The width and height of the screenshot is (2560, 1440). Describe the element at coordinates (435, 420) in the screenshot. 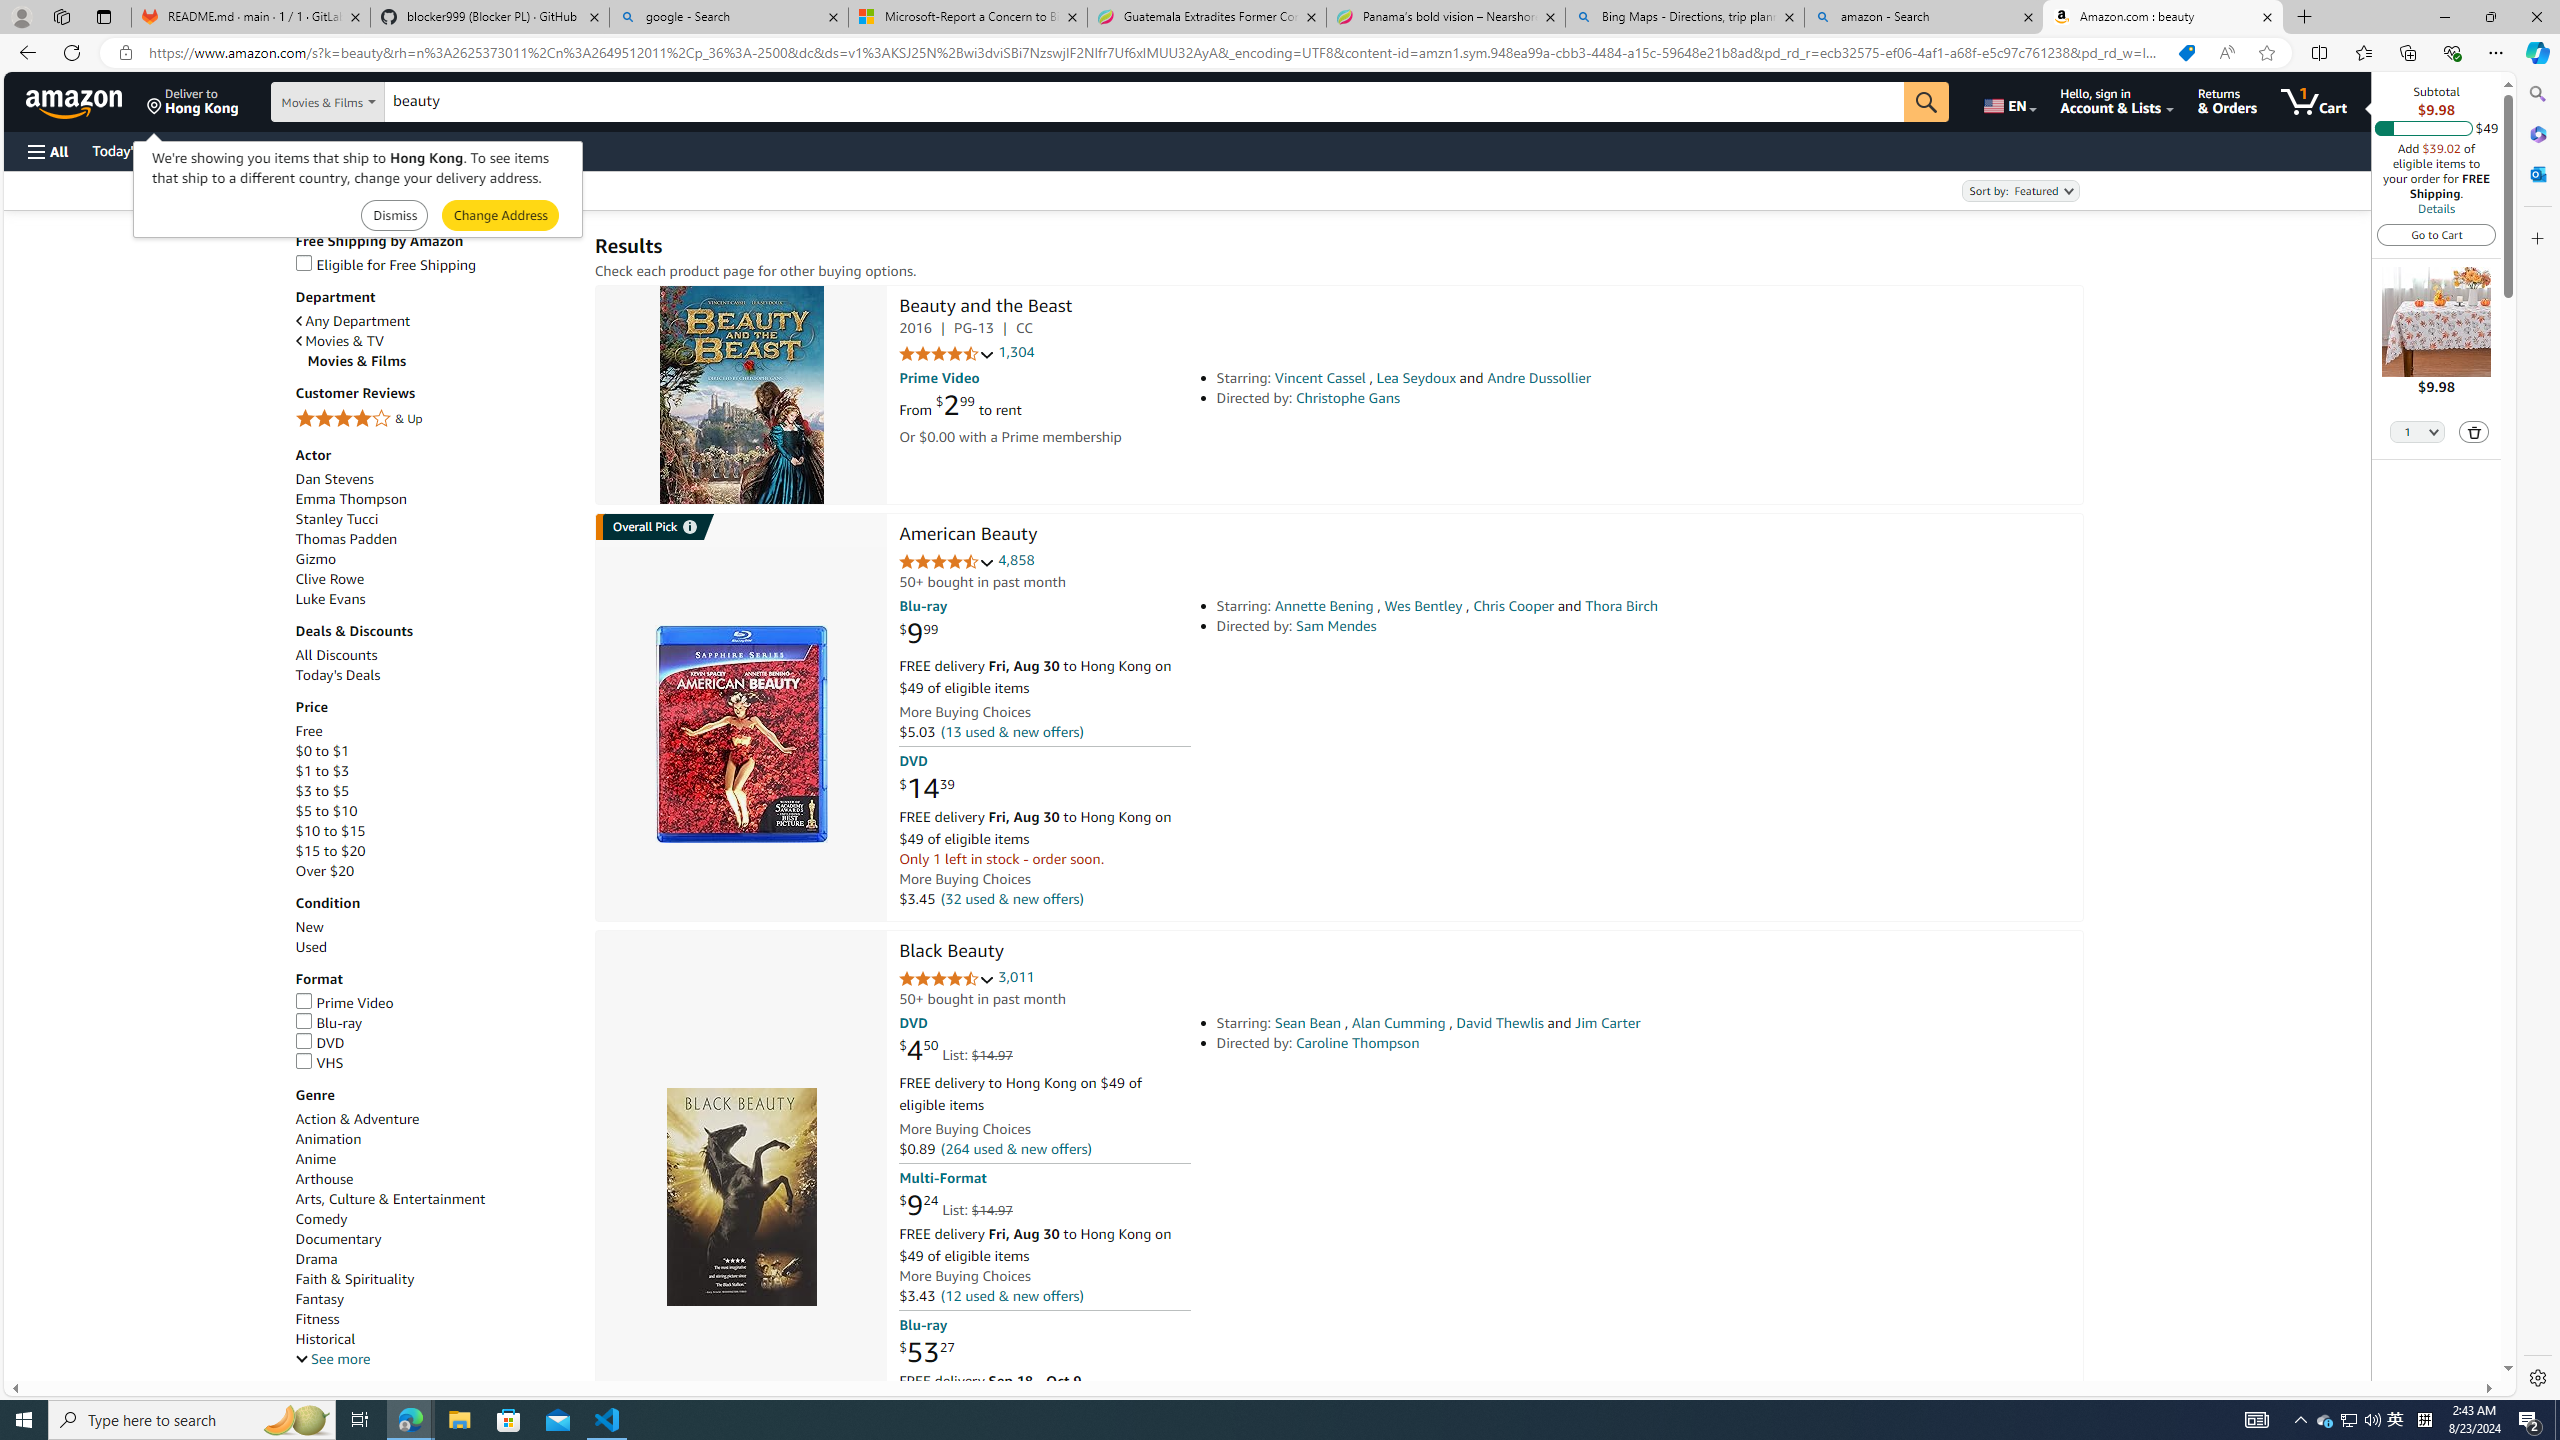

I see `4 Stars & Up` at that location.